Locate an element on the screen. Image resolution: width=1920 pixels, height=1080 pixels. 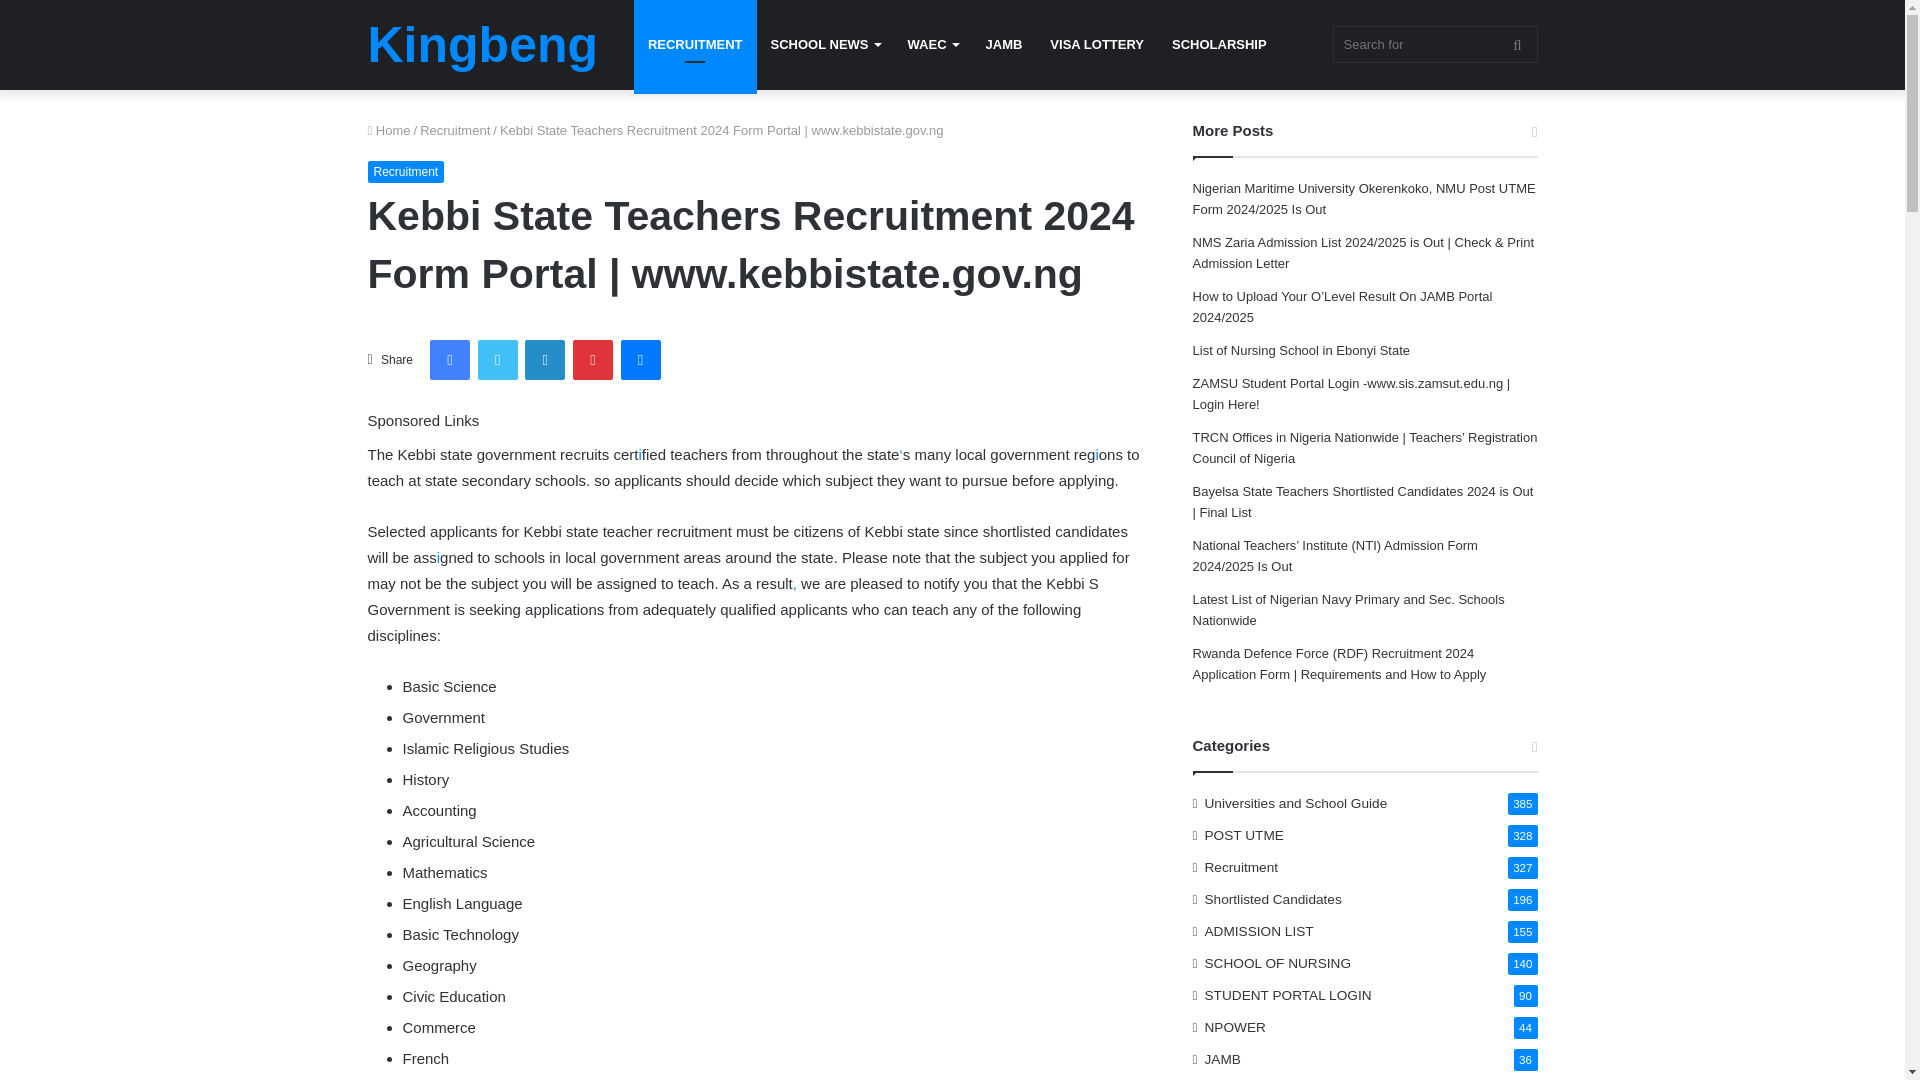
SCHOLARSHIP is located at coordinates (1218, 44).